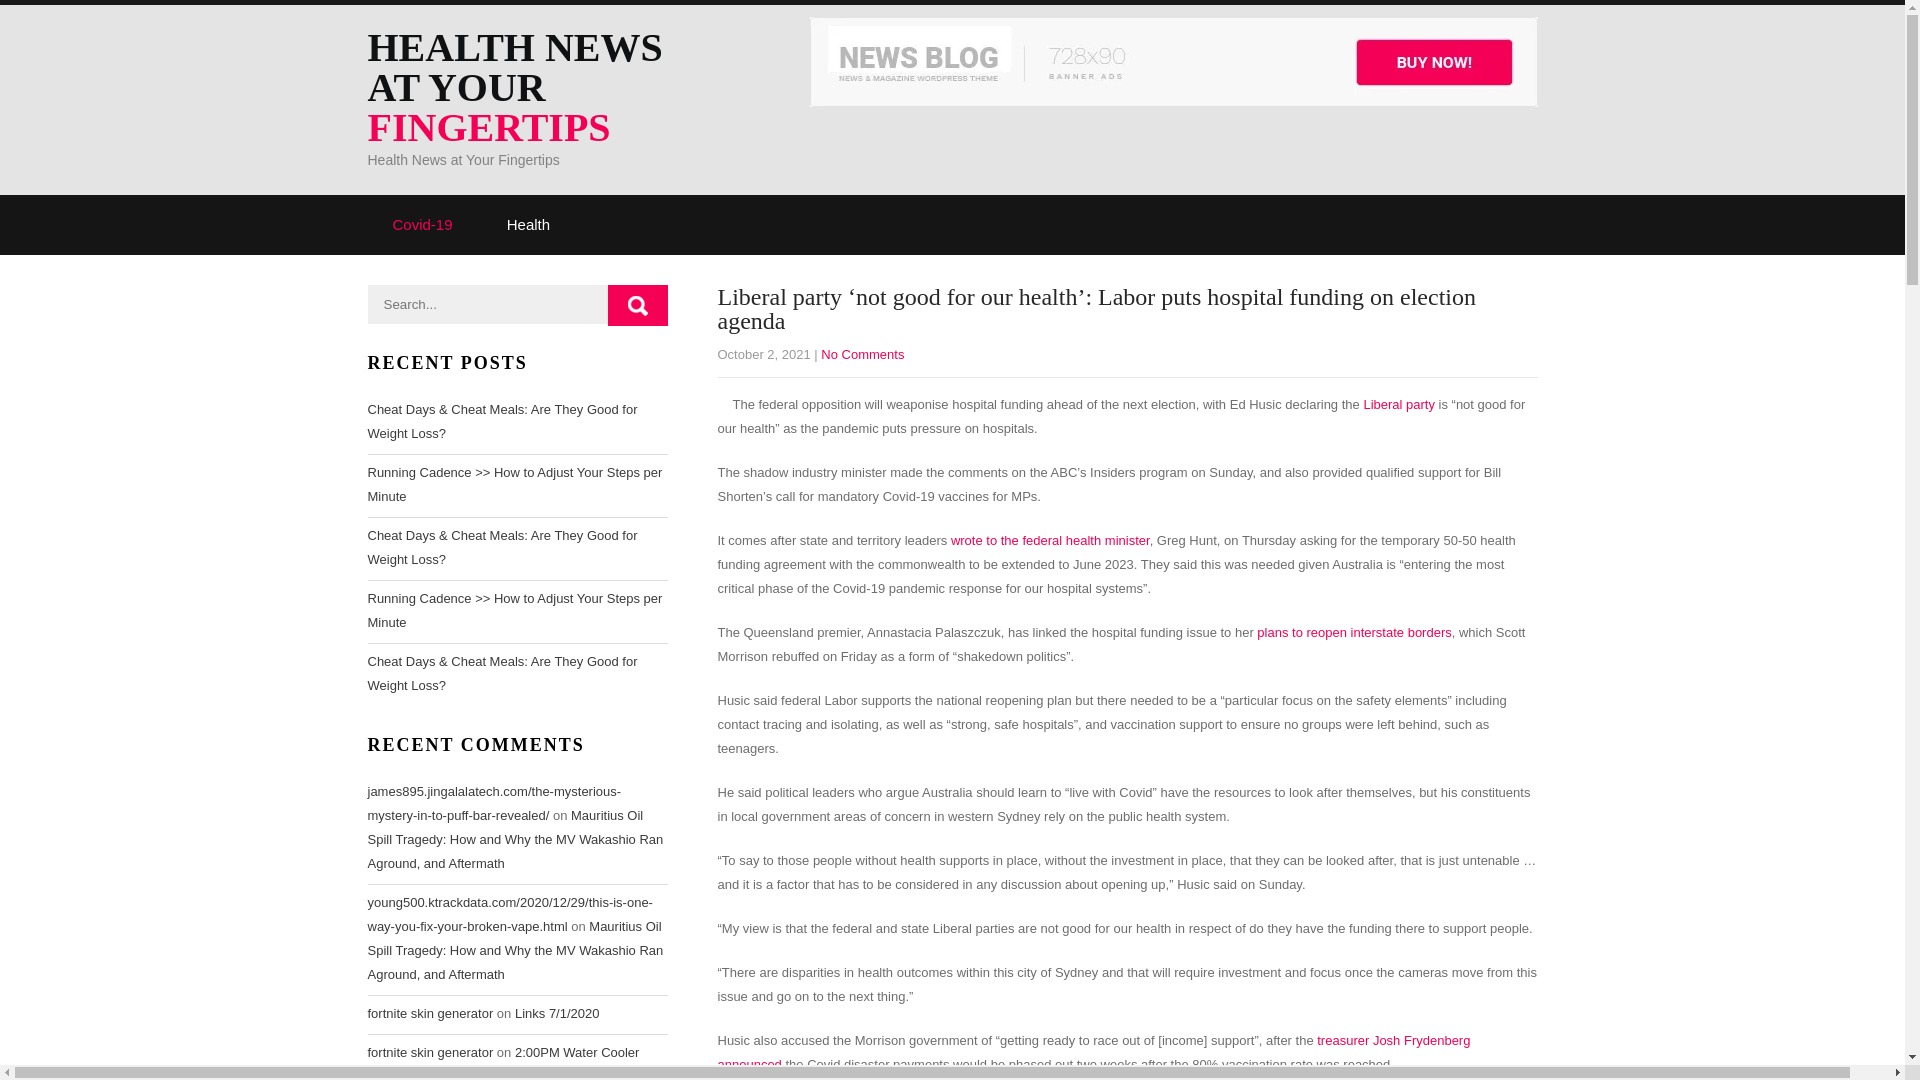  What do you see at coordinates (638, 306) in the screenshot?
I see `Search` at bounding box center [638, 306].